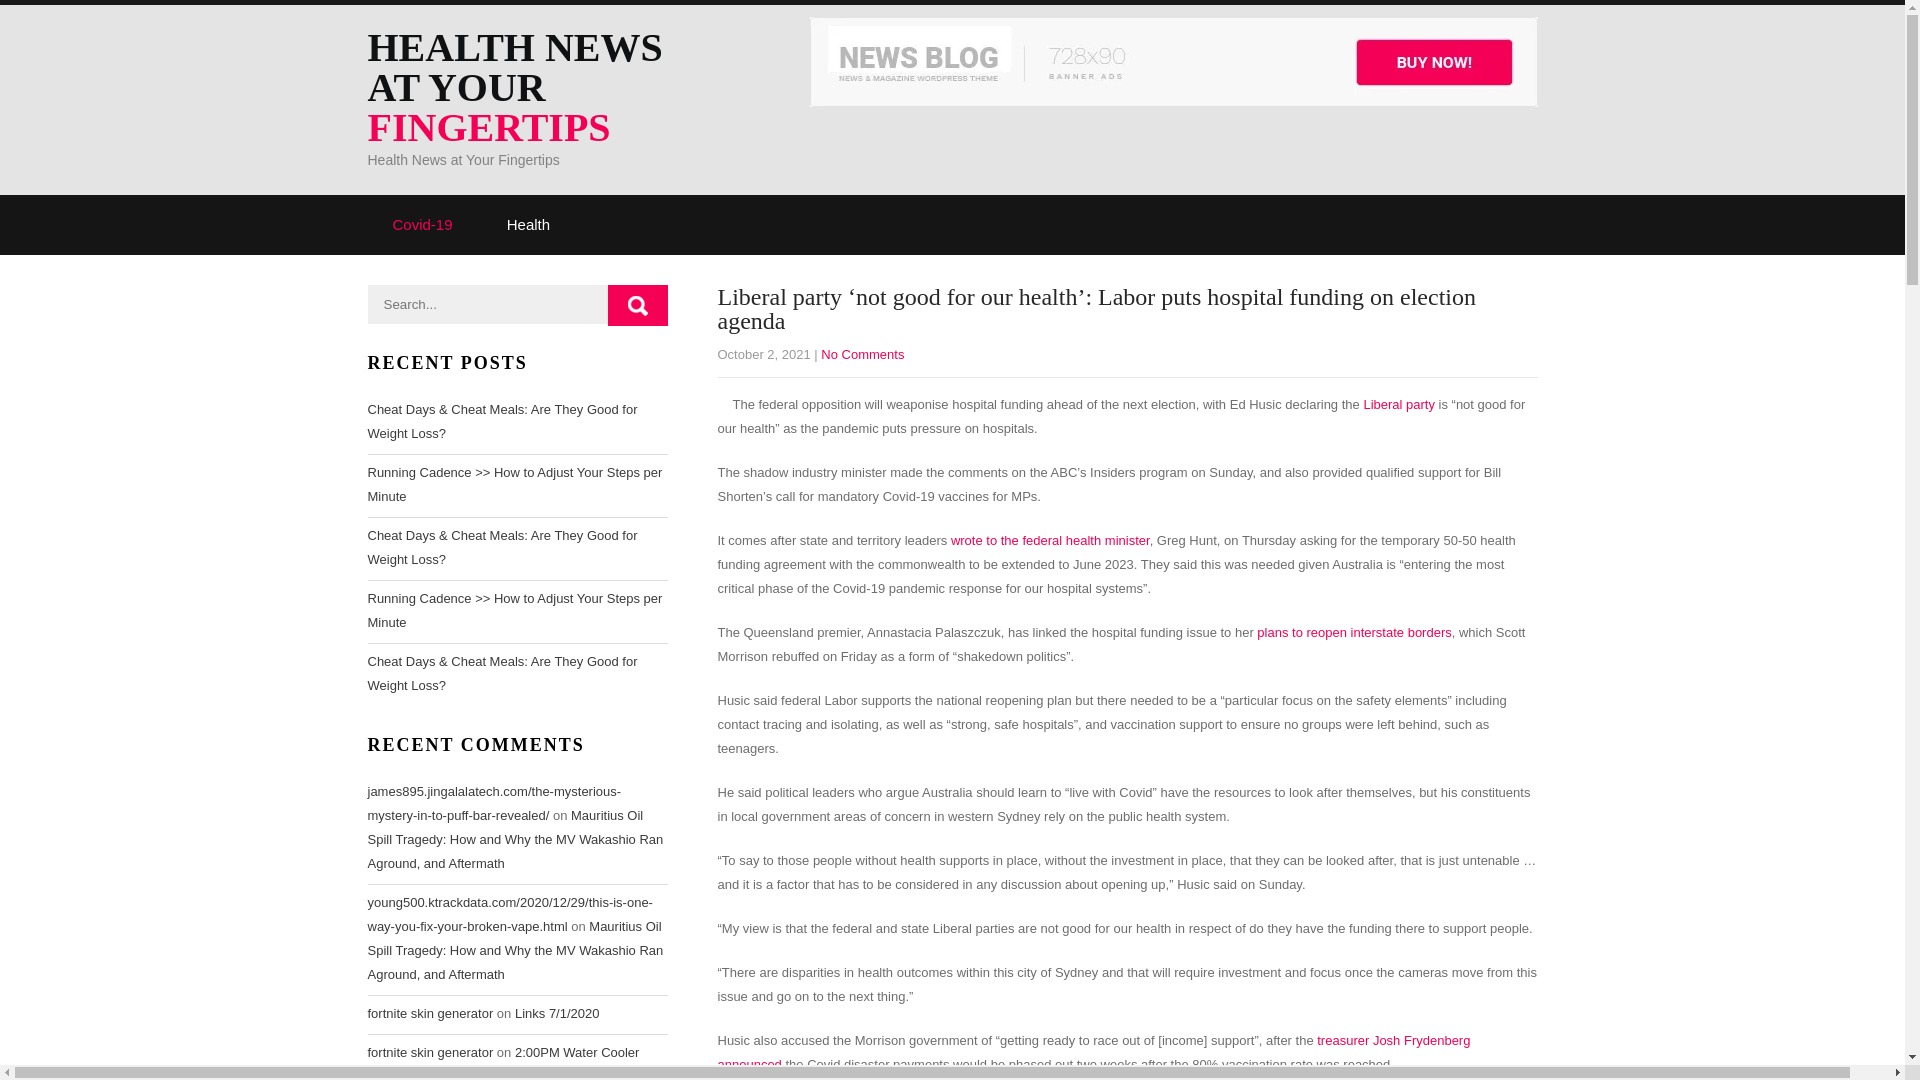  What do you see at coordinates (638, 306) in the screenshot?
I see `Search` at bounding box center [638, 306].